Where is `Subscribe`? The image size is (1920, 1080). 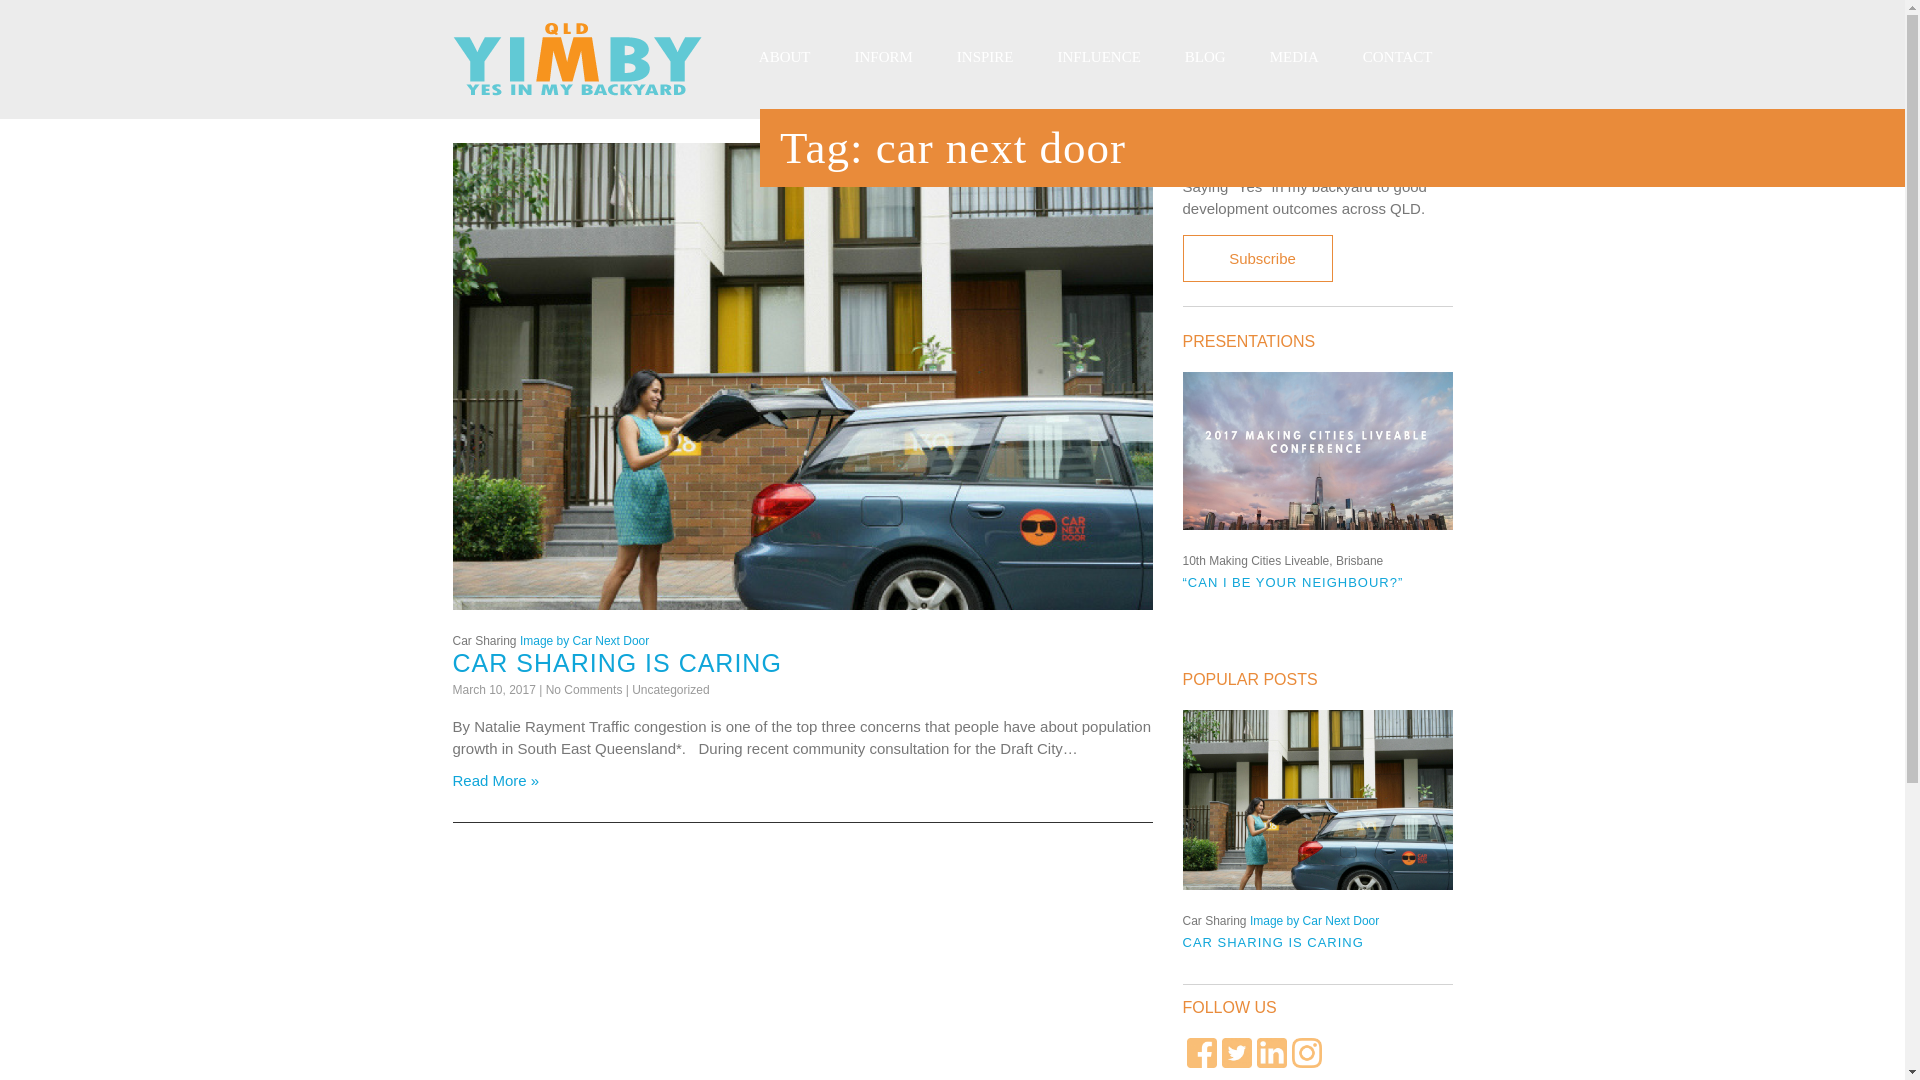 Subscribe is located at coordinates (1257, 258).